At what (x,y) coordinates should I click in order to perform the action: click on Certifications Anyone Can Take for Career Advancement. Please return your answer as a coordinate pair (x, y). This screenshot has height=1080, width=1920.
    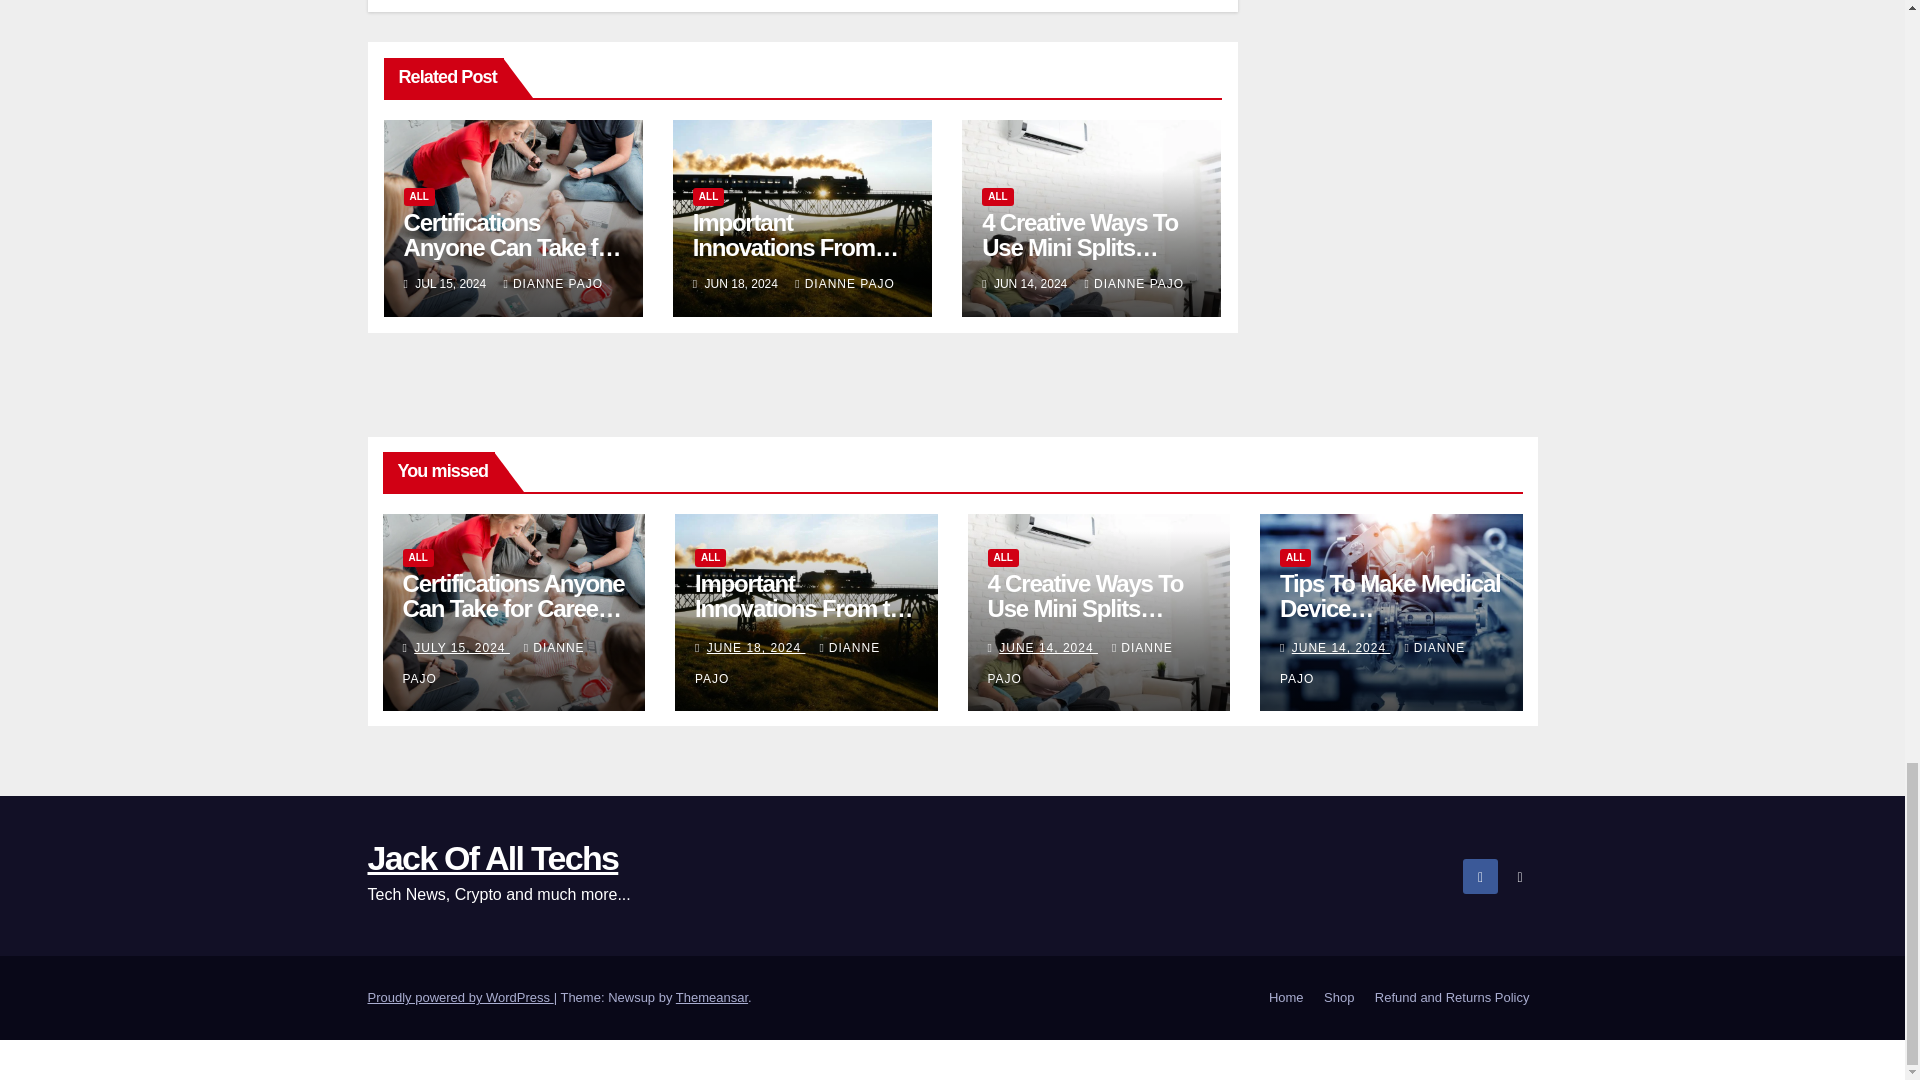
    Looking at the image, I should click on (512, 248).